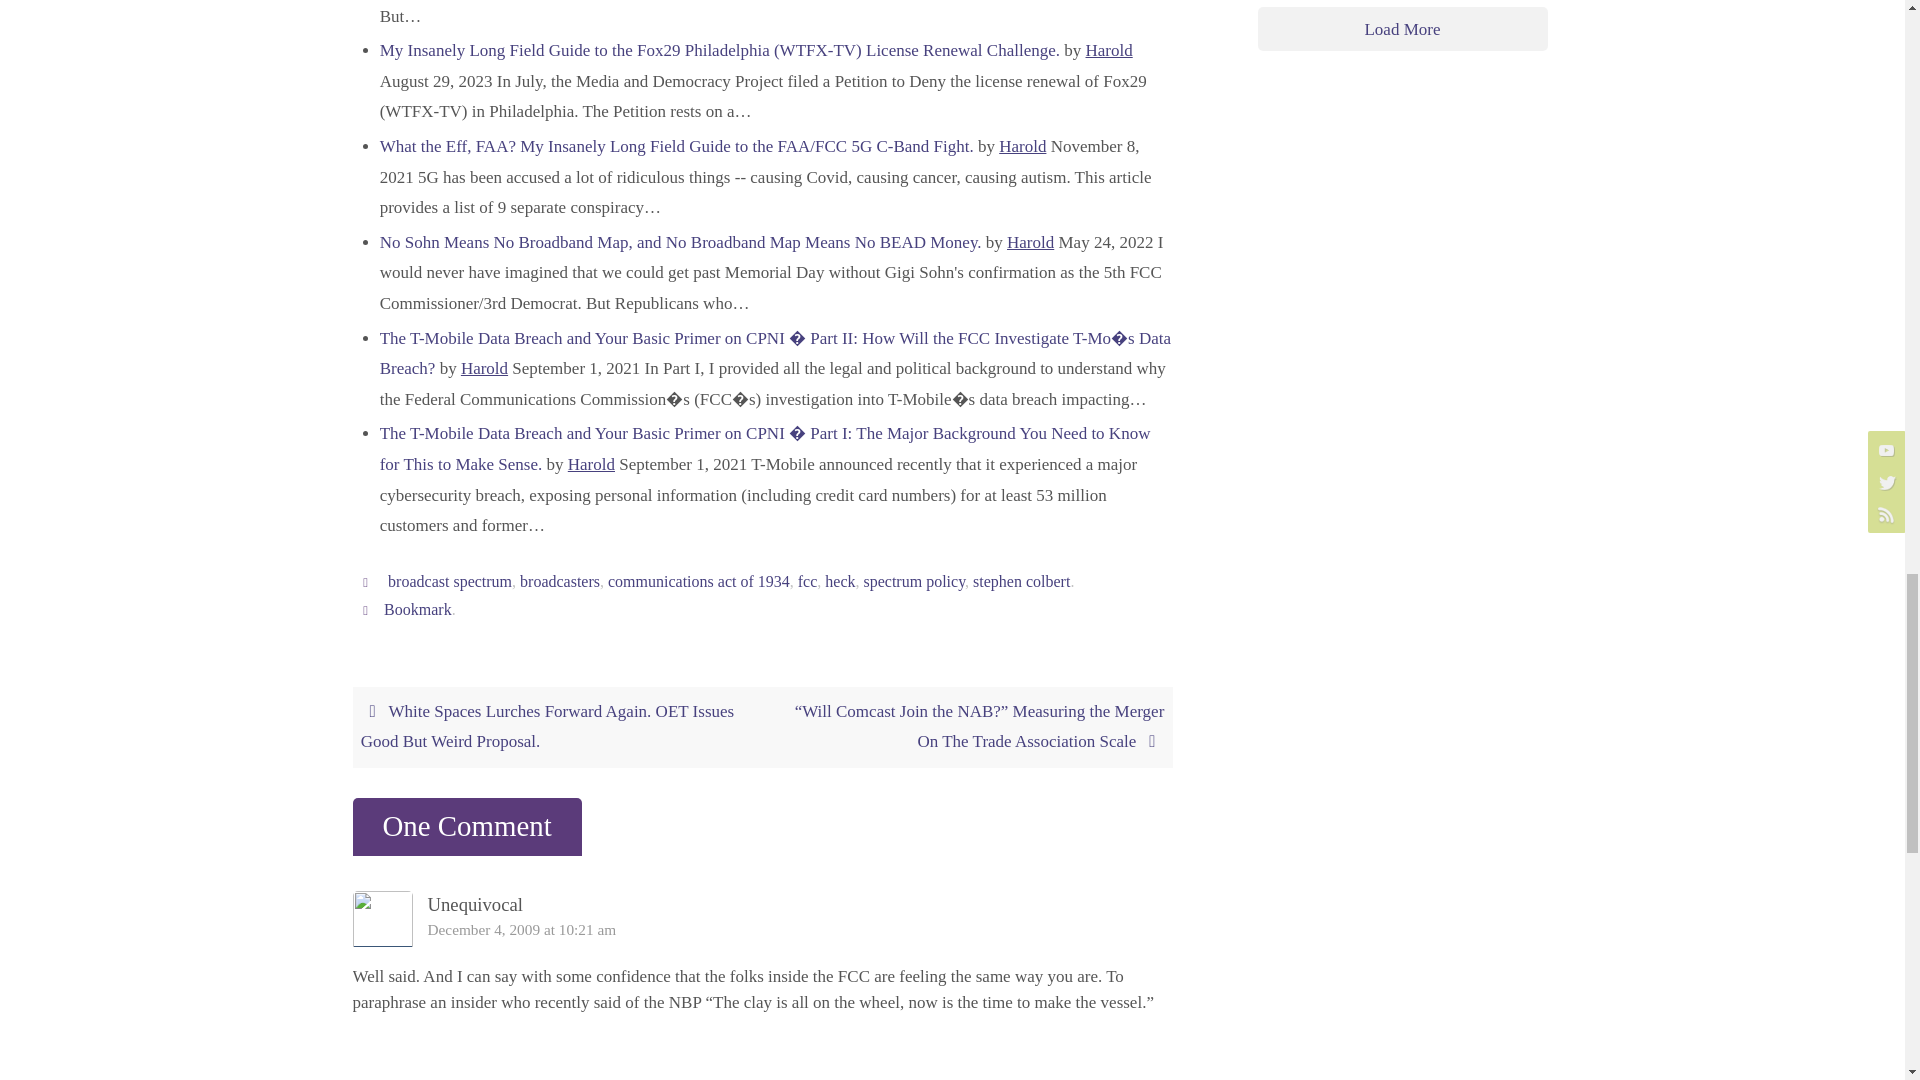  What do you see at coordinates (368, 581) in the screenshot?
I see `Tagged` at bounding box center [368, 581].